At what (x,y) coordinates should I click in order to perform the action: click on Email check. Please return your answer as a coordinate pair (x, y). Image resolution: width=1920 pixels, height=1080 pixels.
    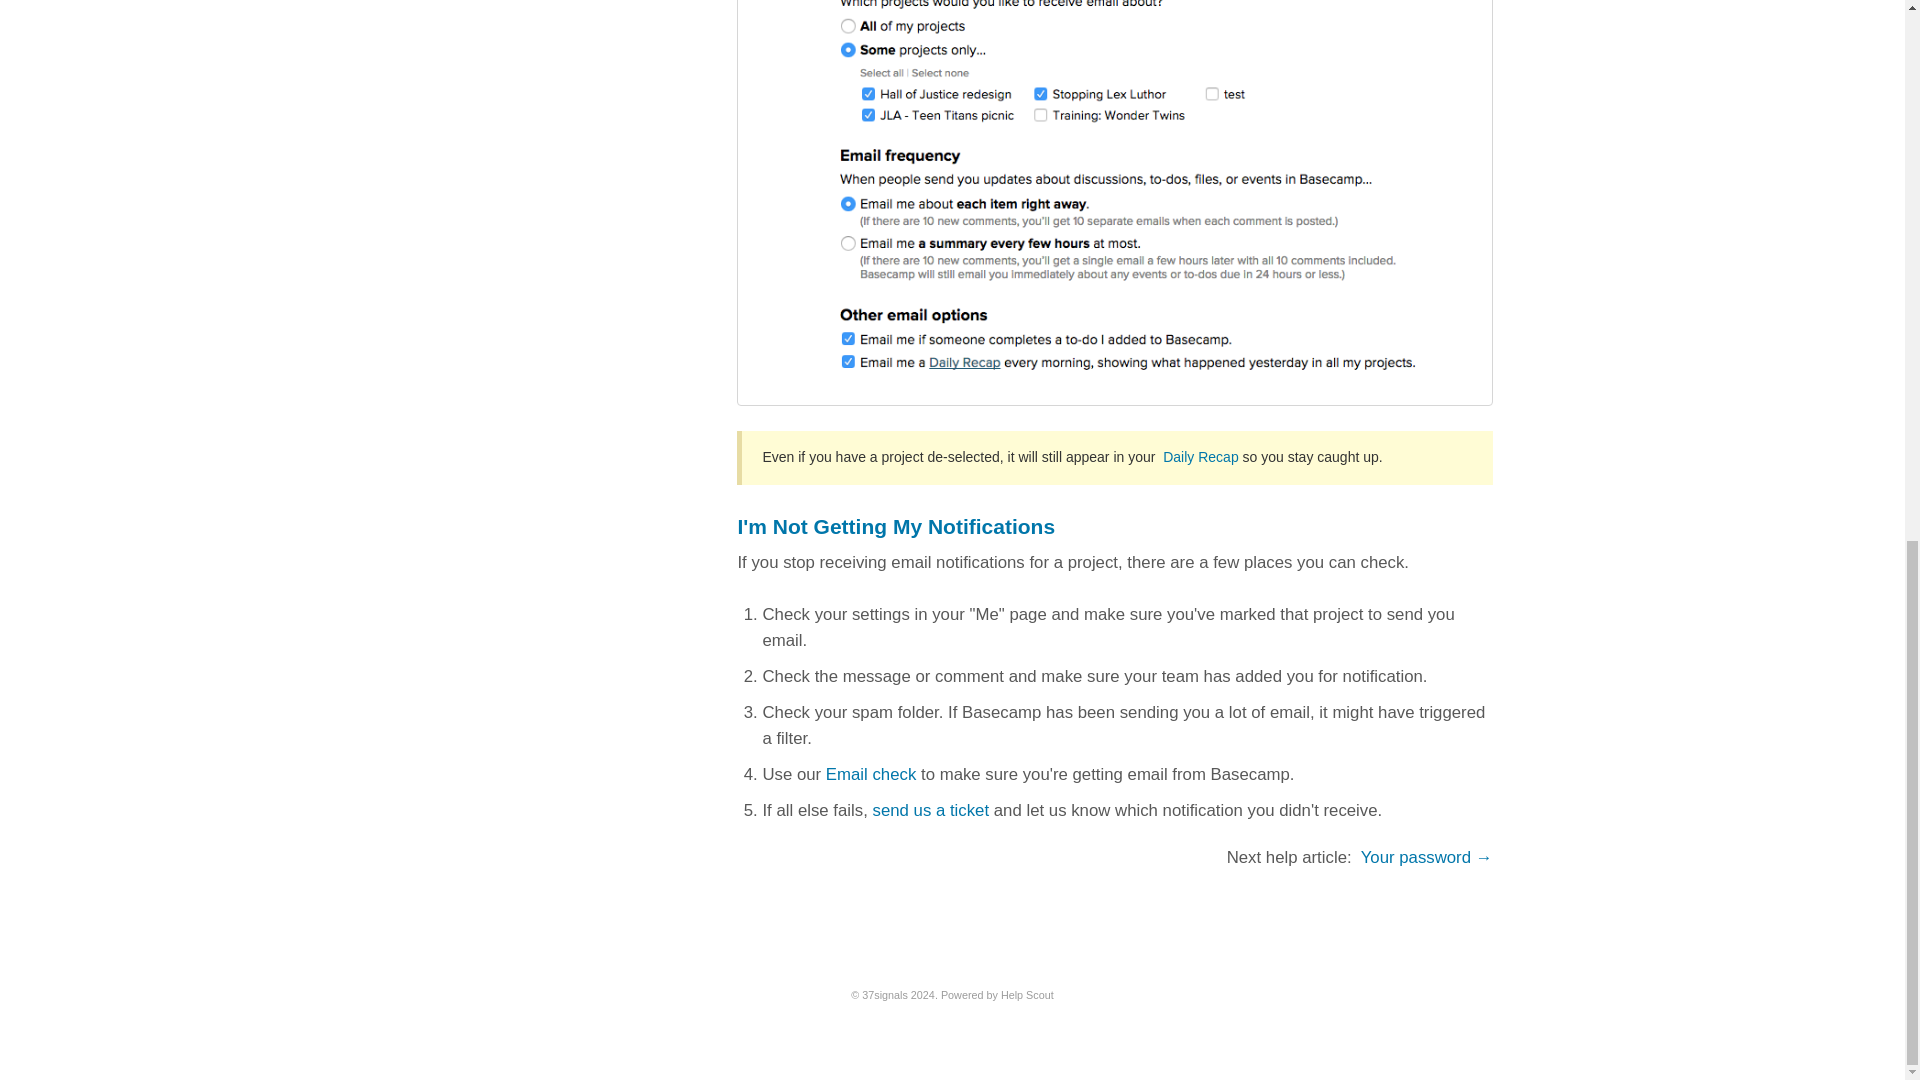
    Looking at the image, I should click on (870, 774).